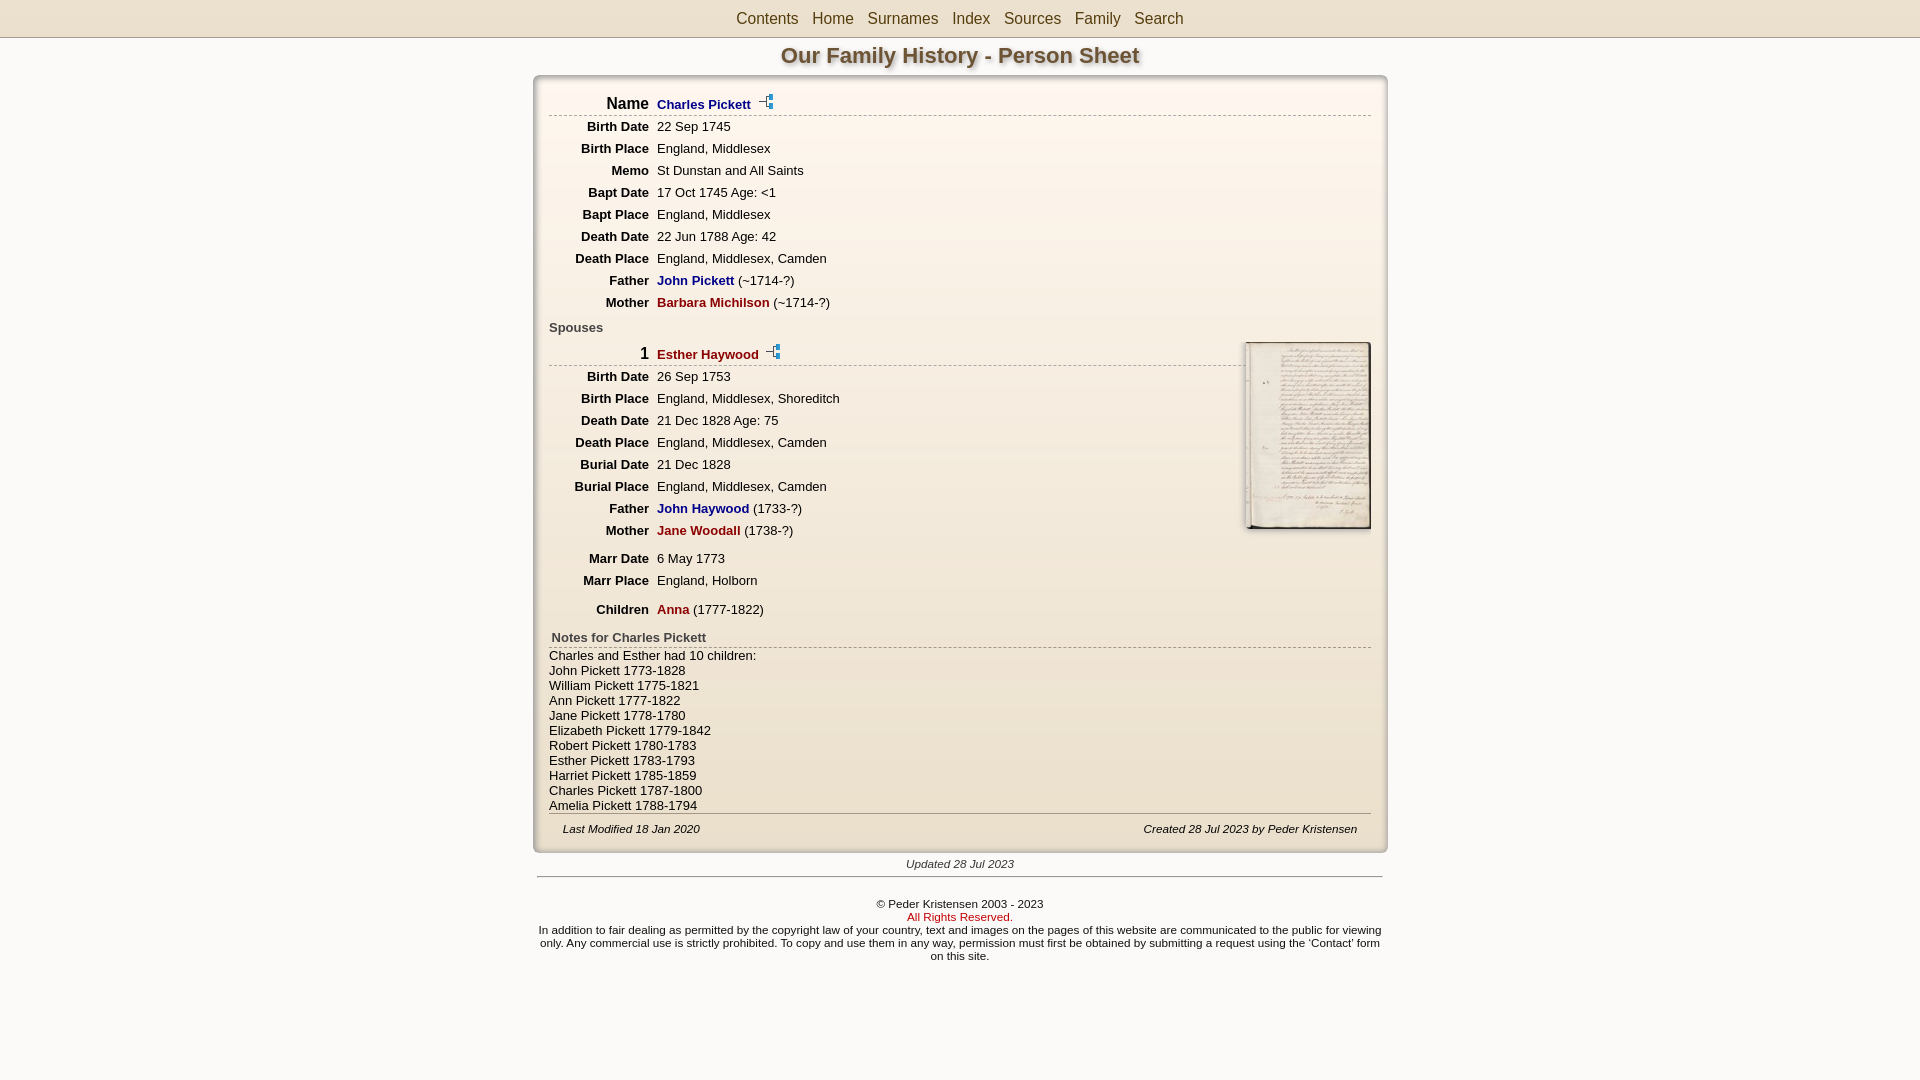  What do you see at coordinates (1032, 18) in the screenshot?
I see `Sources` at bounding box center [1032, 18].